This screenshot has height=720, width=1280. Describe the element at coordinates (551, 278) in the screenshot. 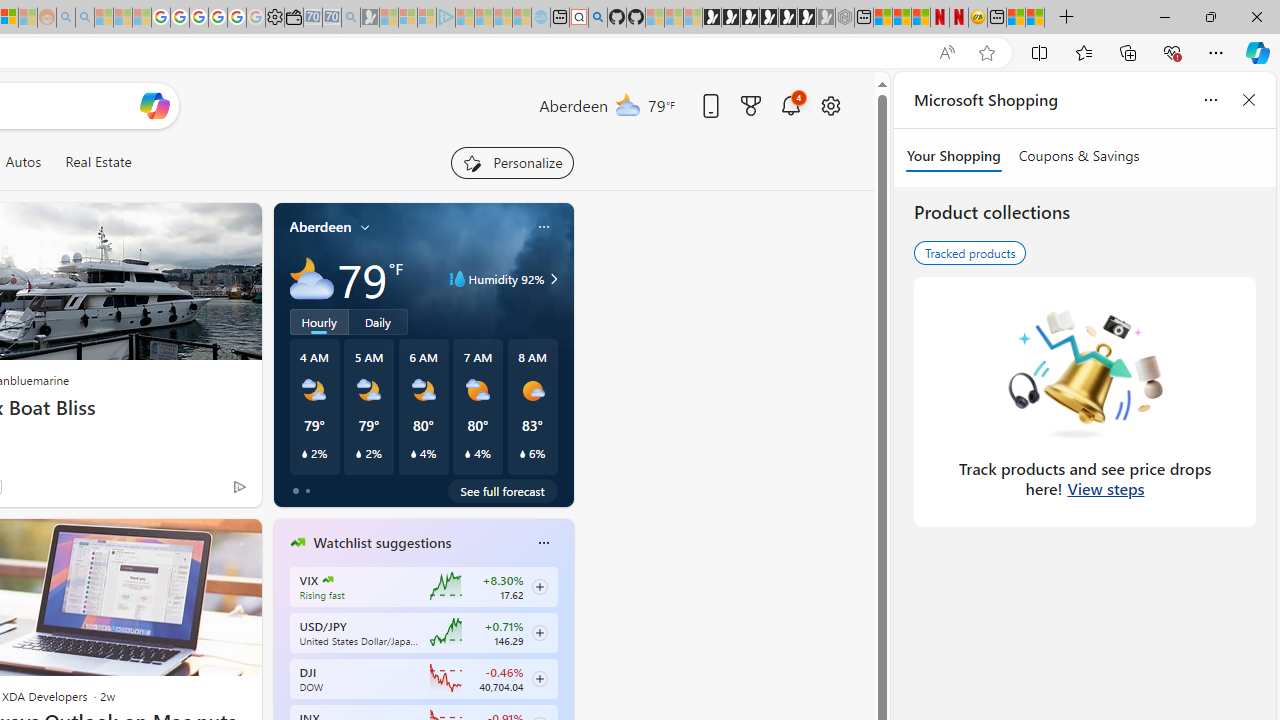

I see `Humidity 92%` at that location.